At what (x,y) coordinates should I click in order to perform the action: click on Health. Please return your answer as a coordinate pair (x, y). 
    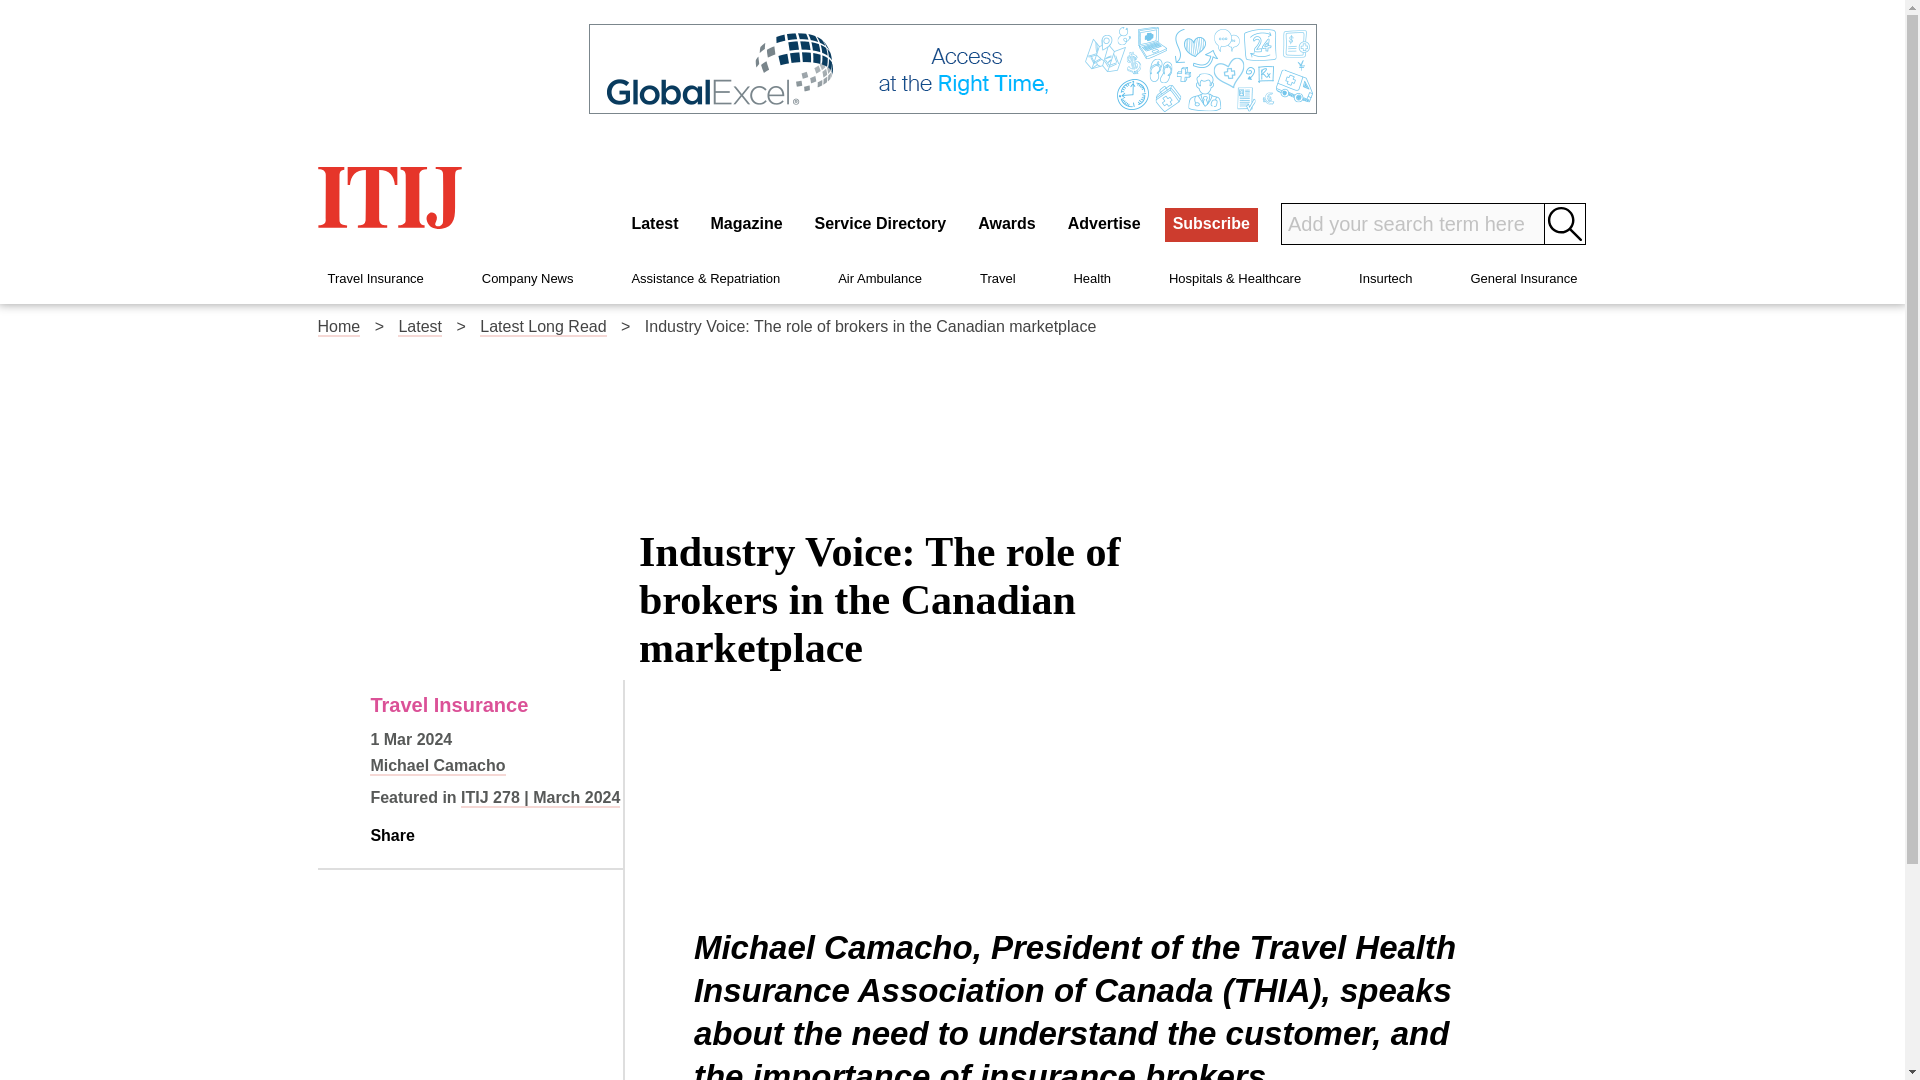
    Looking at the image, I should click on (1092, 278).